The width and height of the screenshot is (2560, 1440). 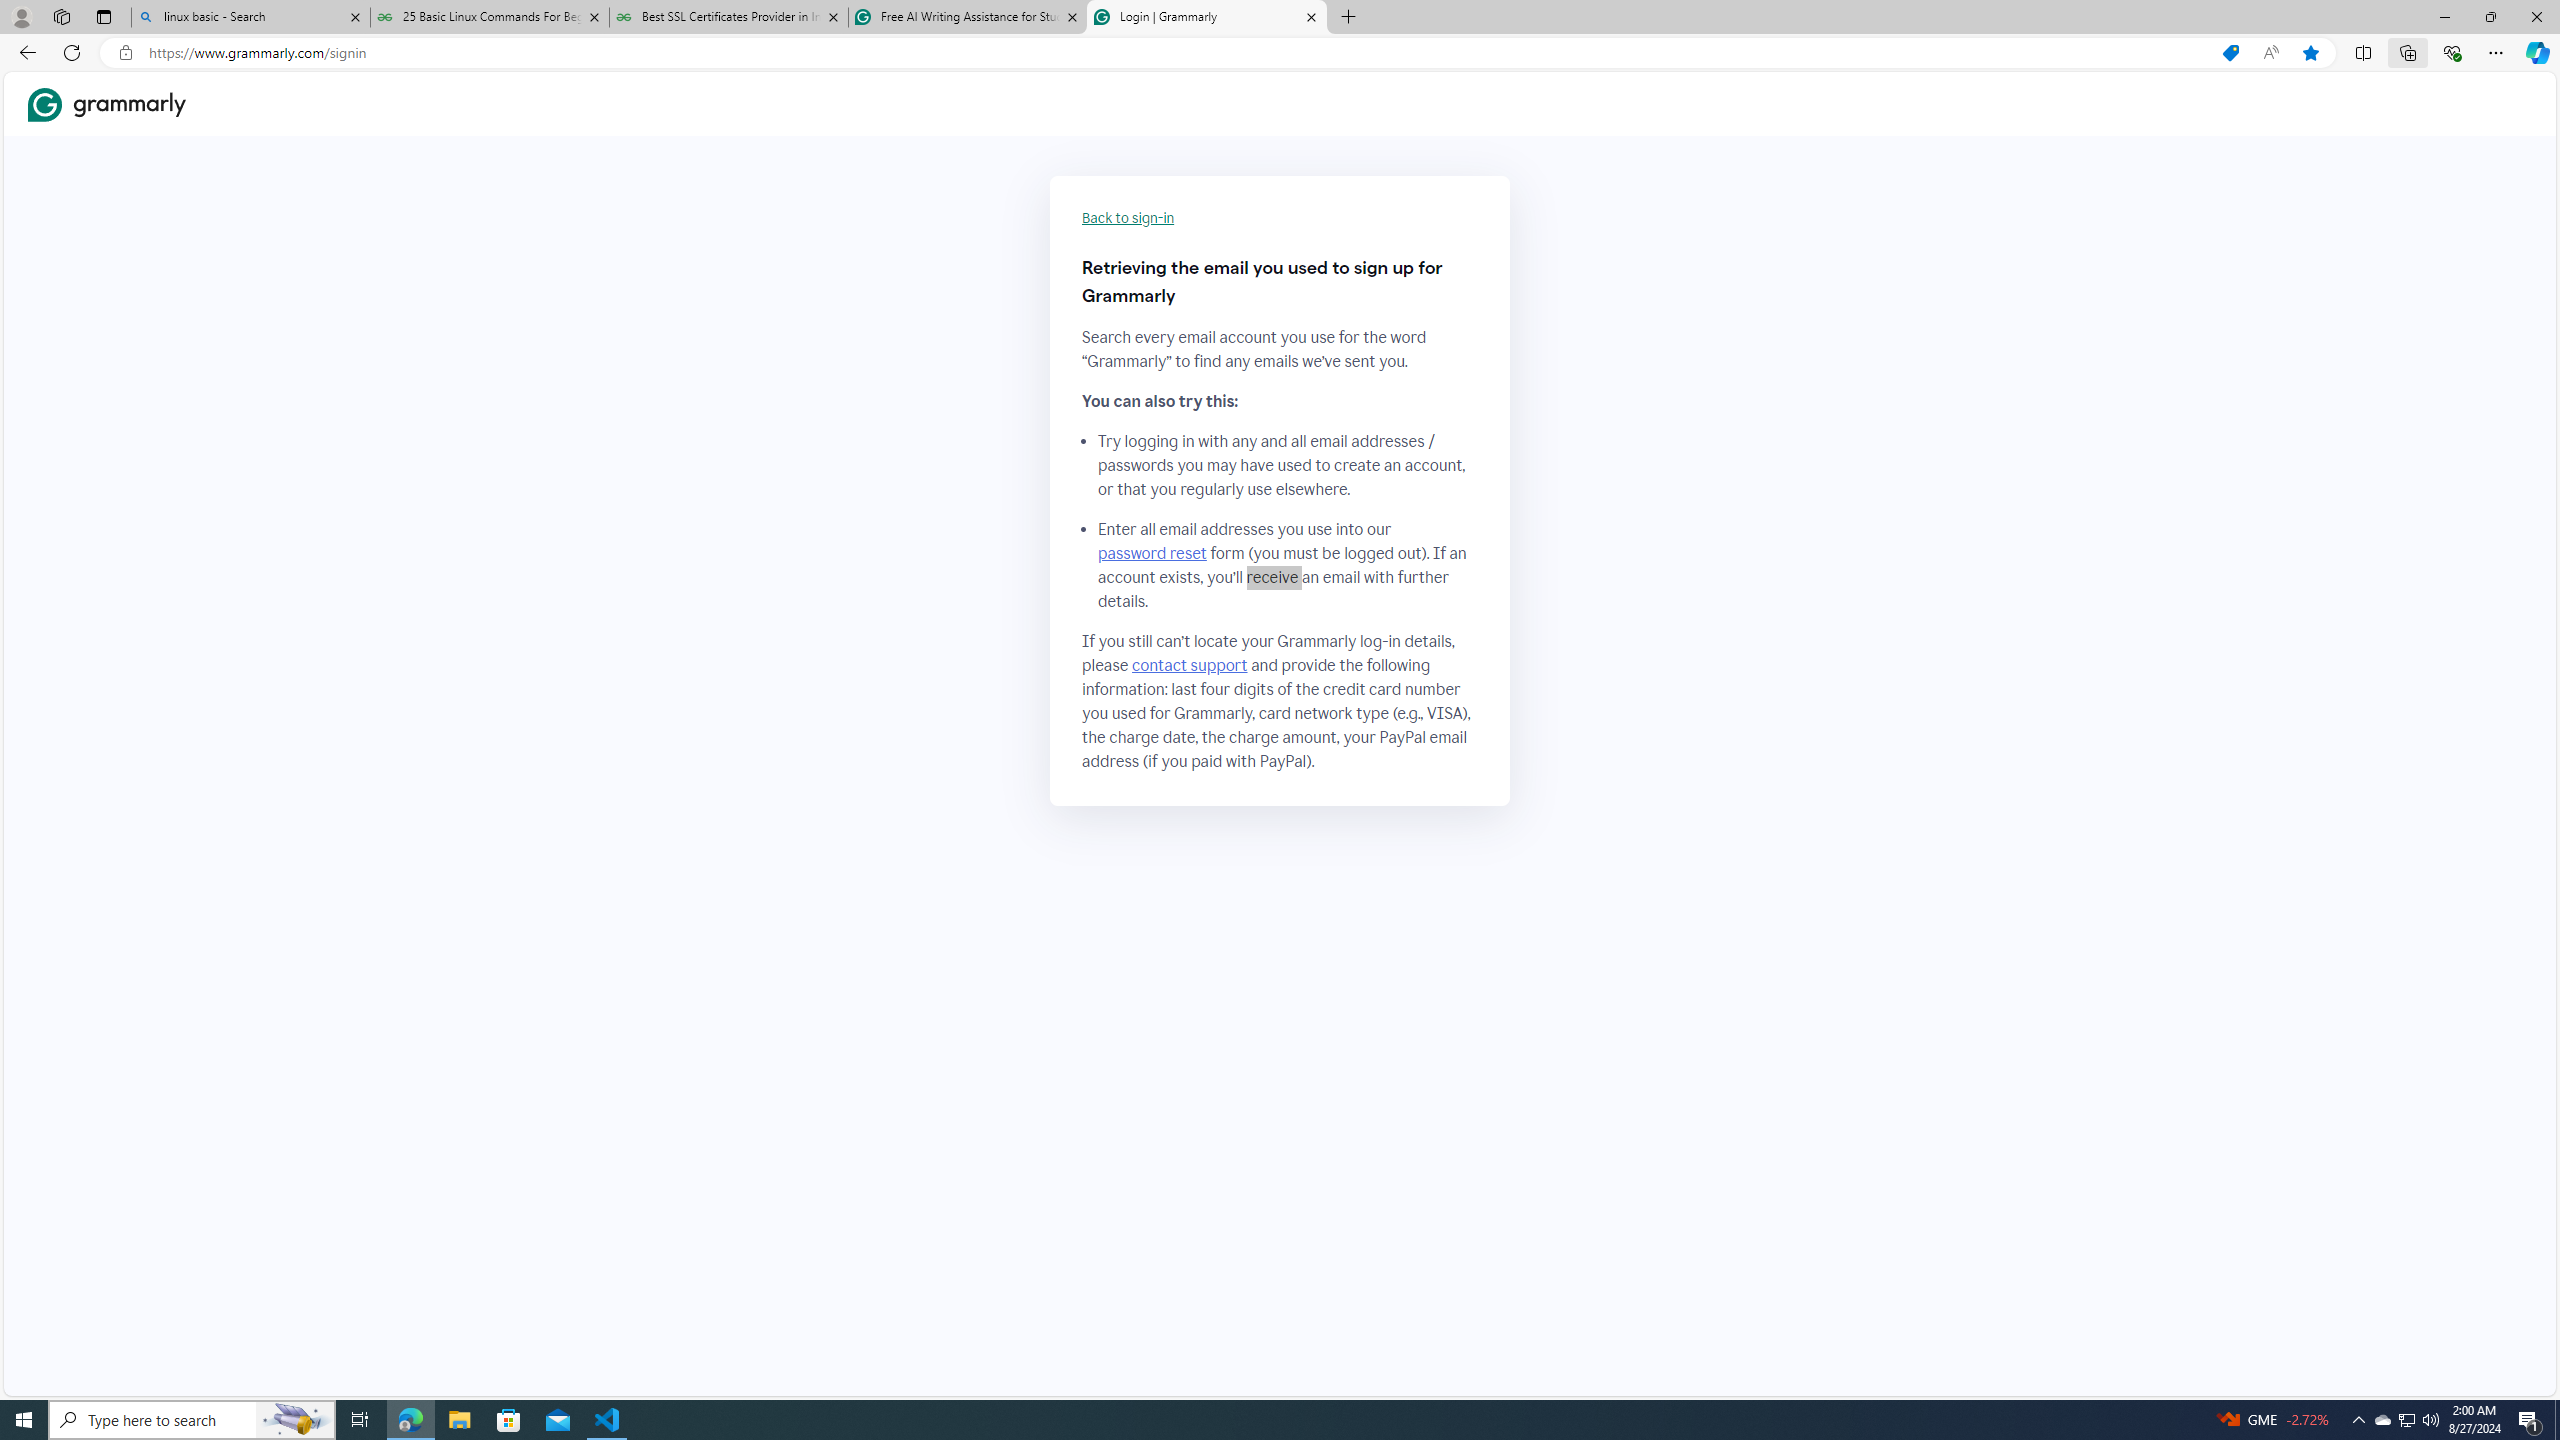 I want to click on password reset, so click(x=1152, y=553).